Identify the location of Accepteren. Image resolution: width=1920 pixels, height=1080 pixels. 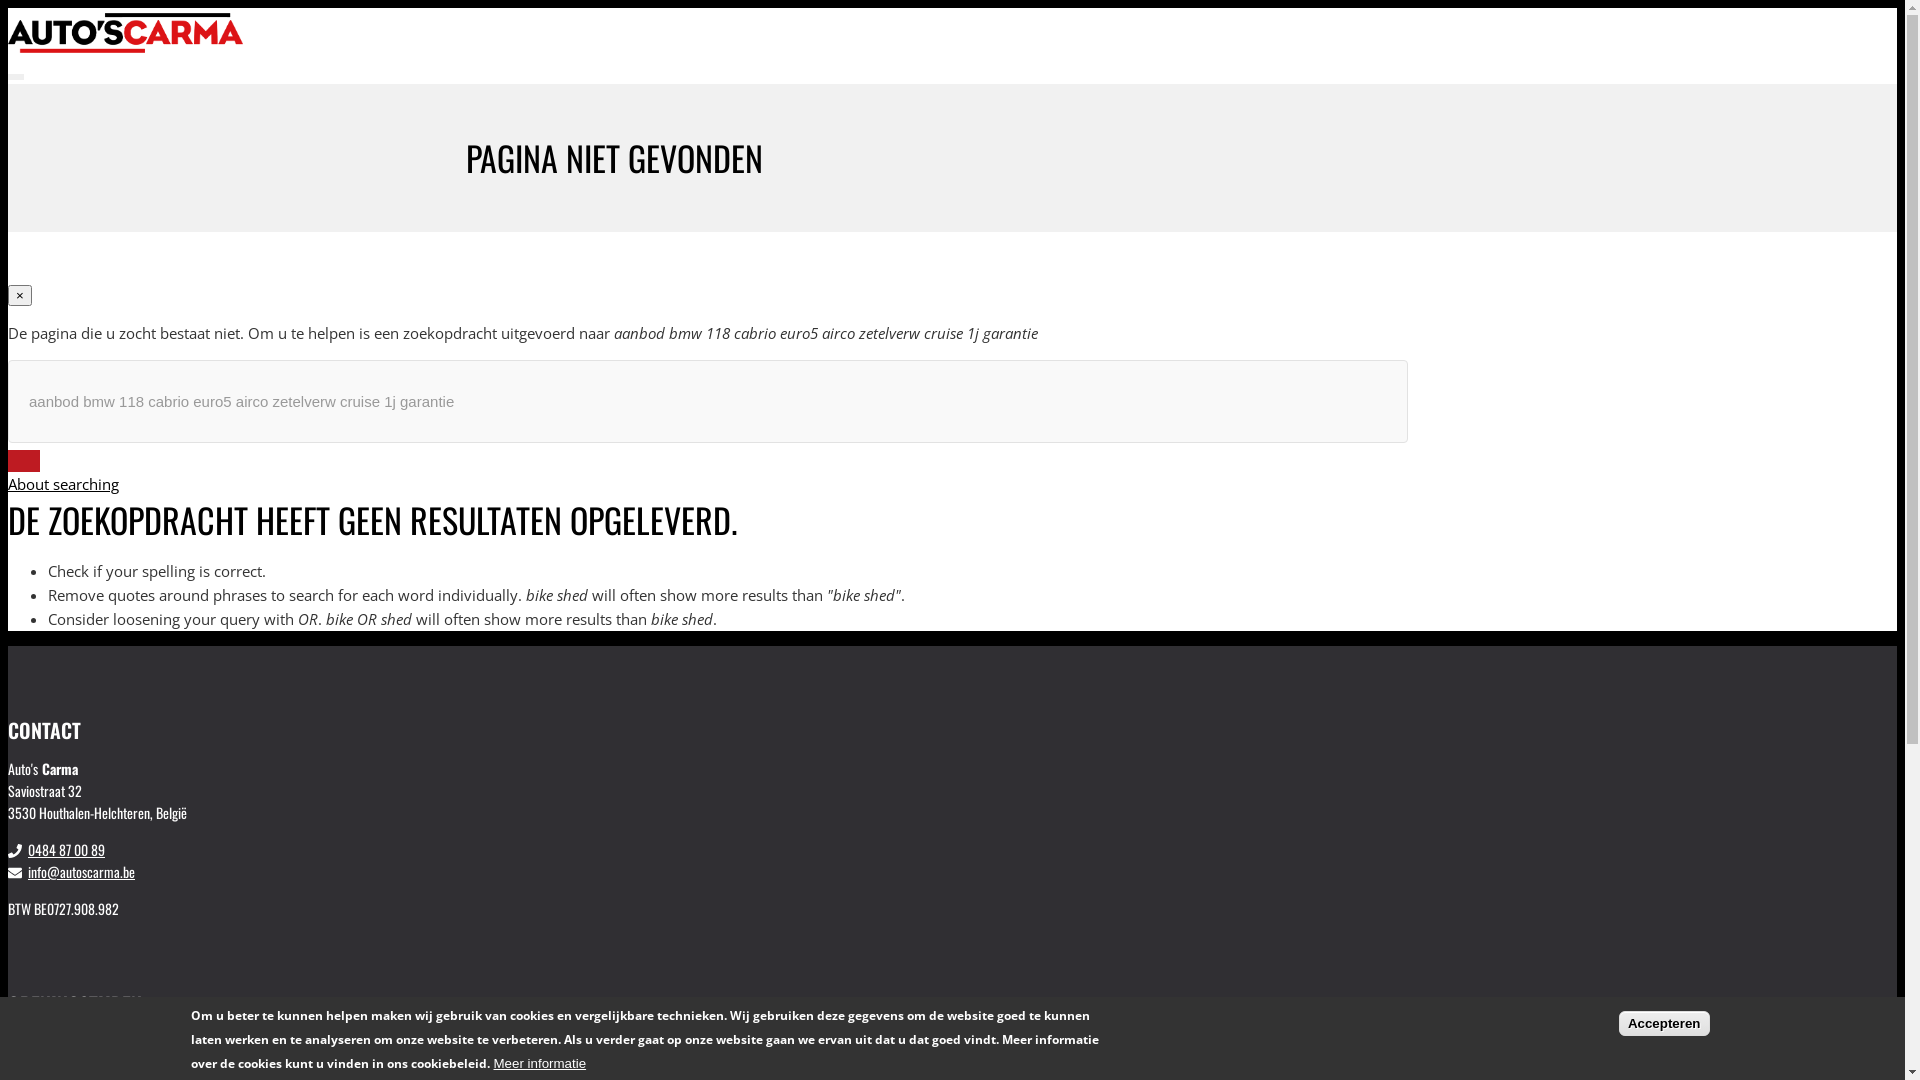
(1664, 1022).